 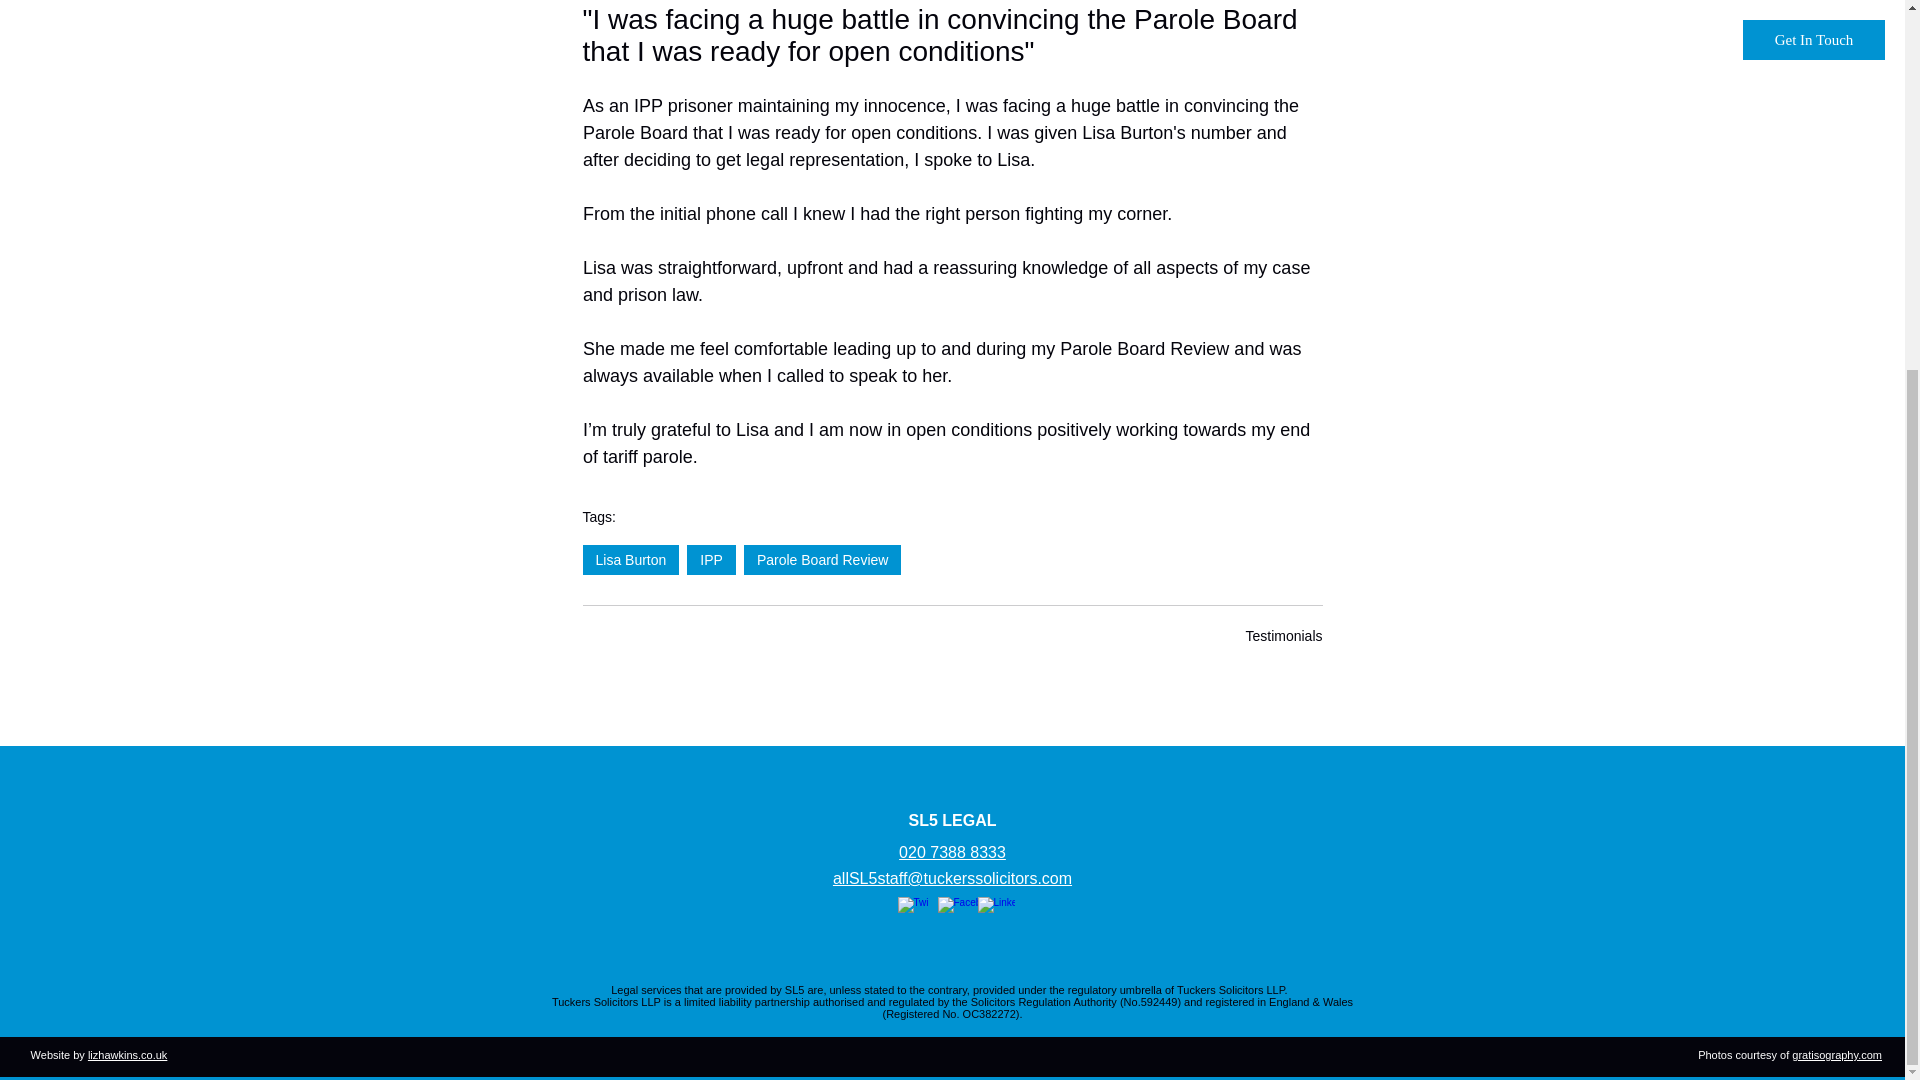 What do you see at coordinates (128, 1054) in the screenshot?
I see `lizhawkins.co.uk` at bounding box center [128, 1054].